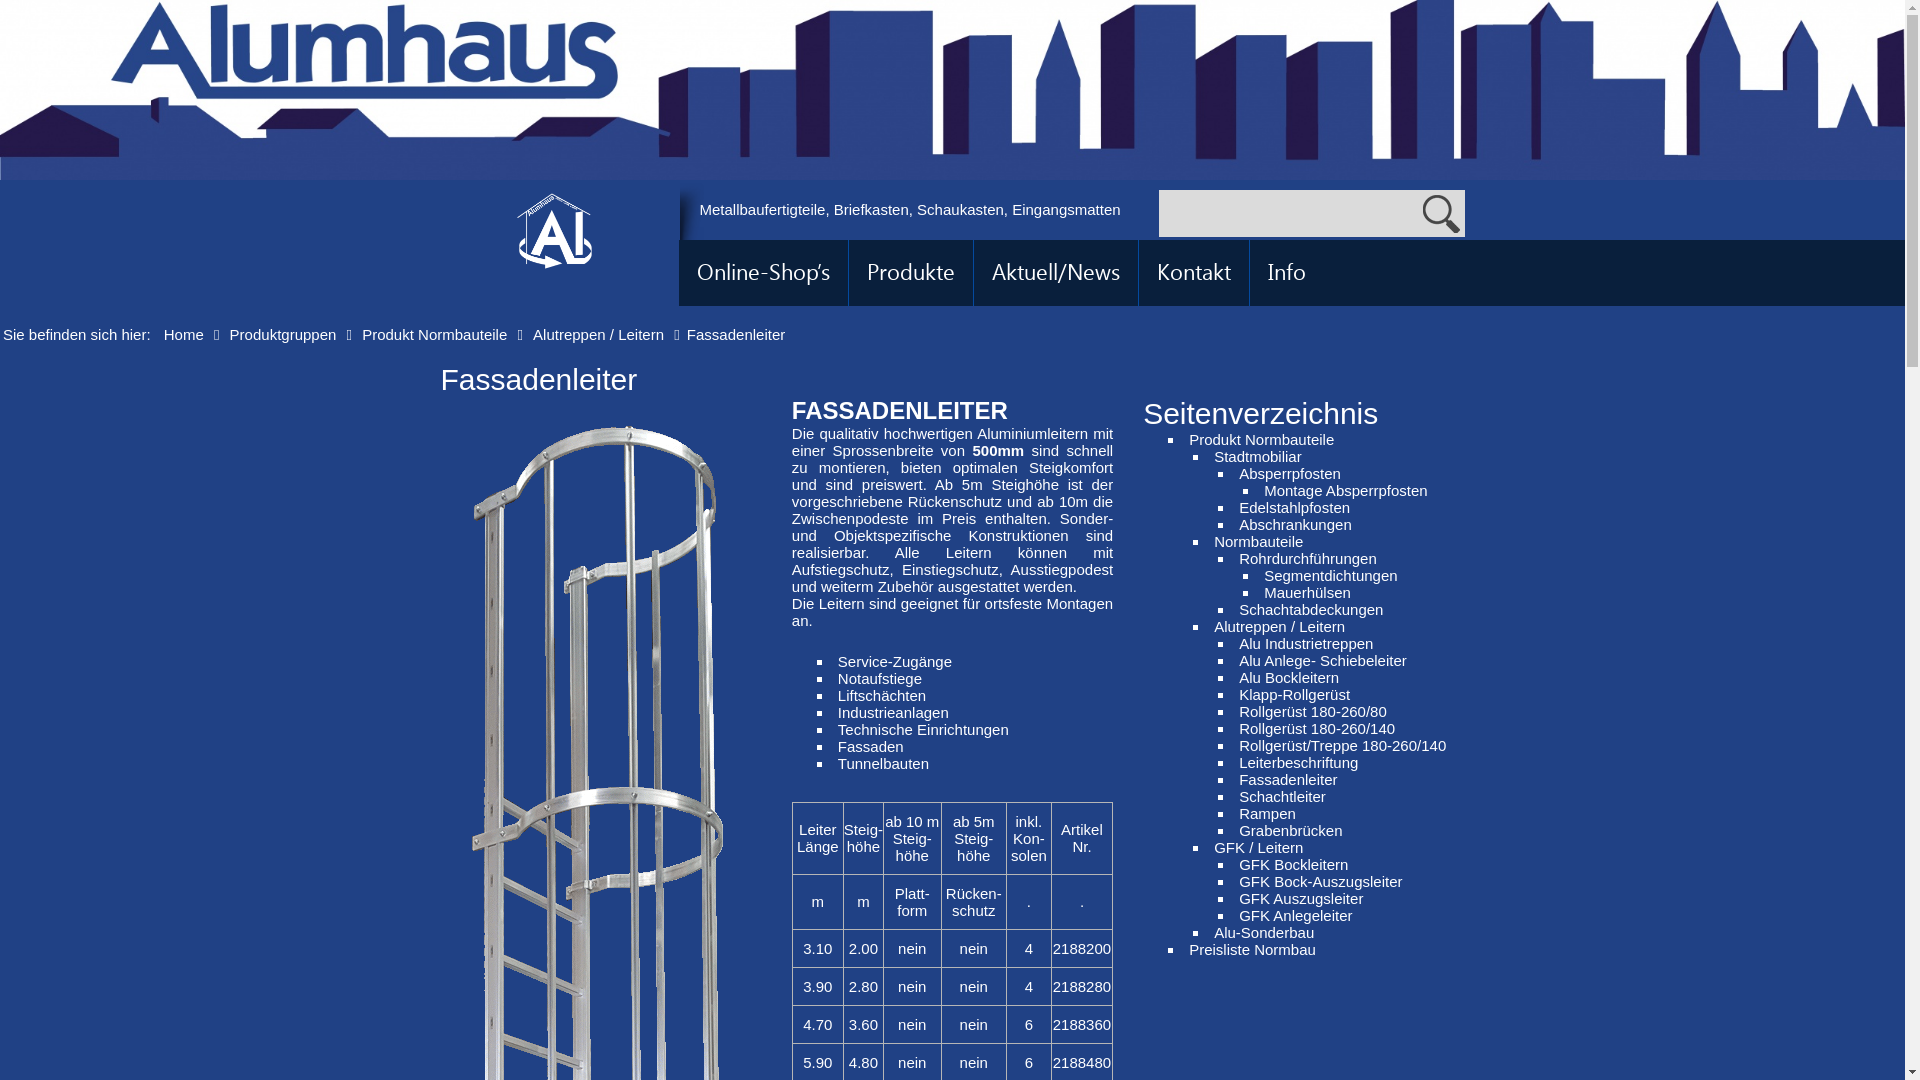 This screenshot has height=1080, width=1920. I want to click on Leiterbeschriftung, so click(1298, 762).